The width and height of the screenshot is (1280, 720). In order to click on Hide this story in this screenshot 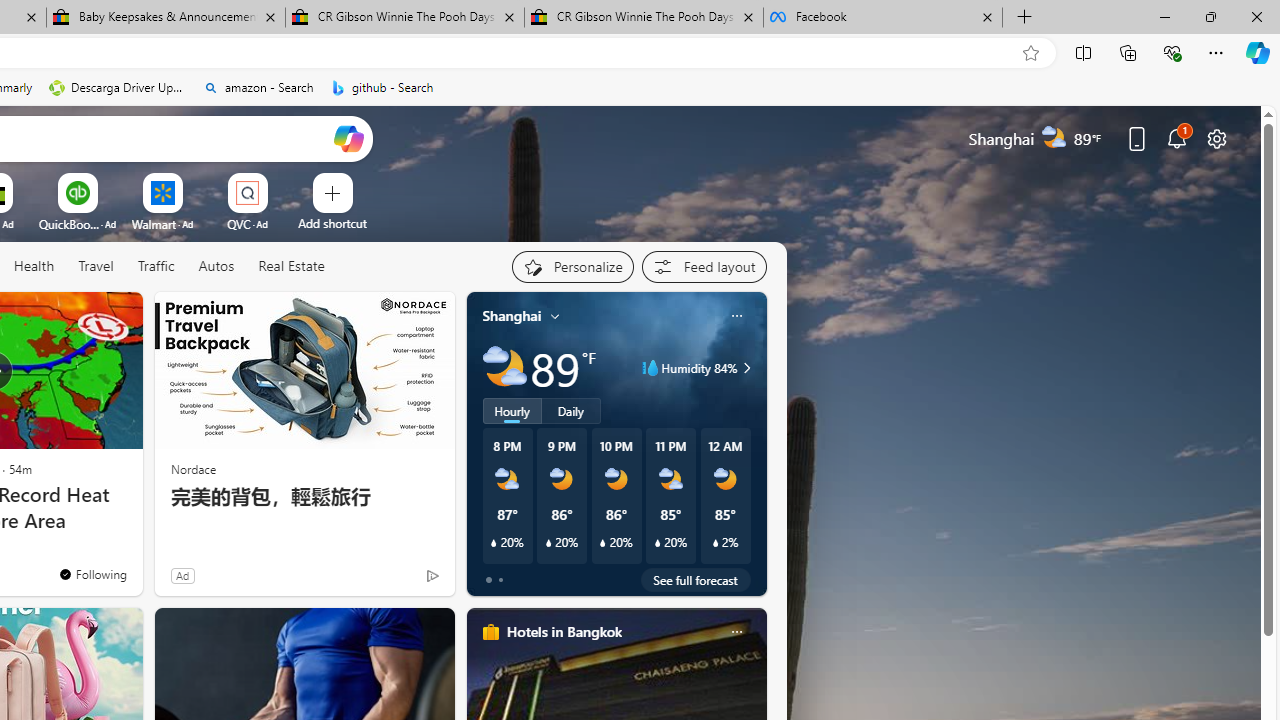, I will do `click(82, 316)`.